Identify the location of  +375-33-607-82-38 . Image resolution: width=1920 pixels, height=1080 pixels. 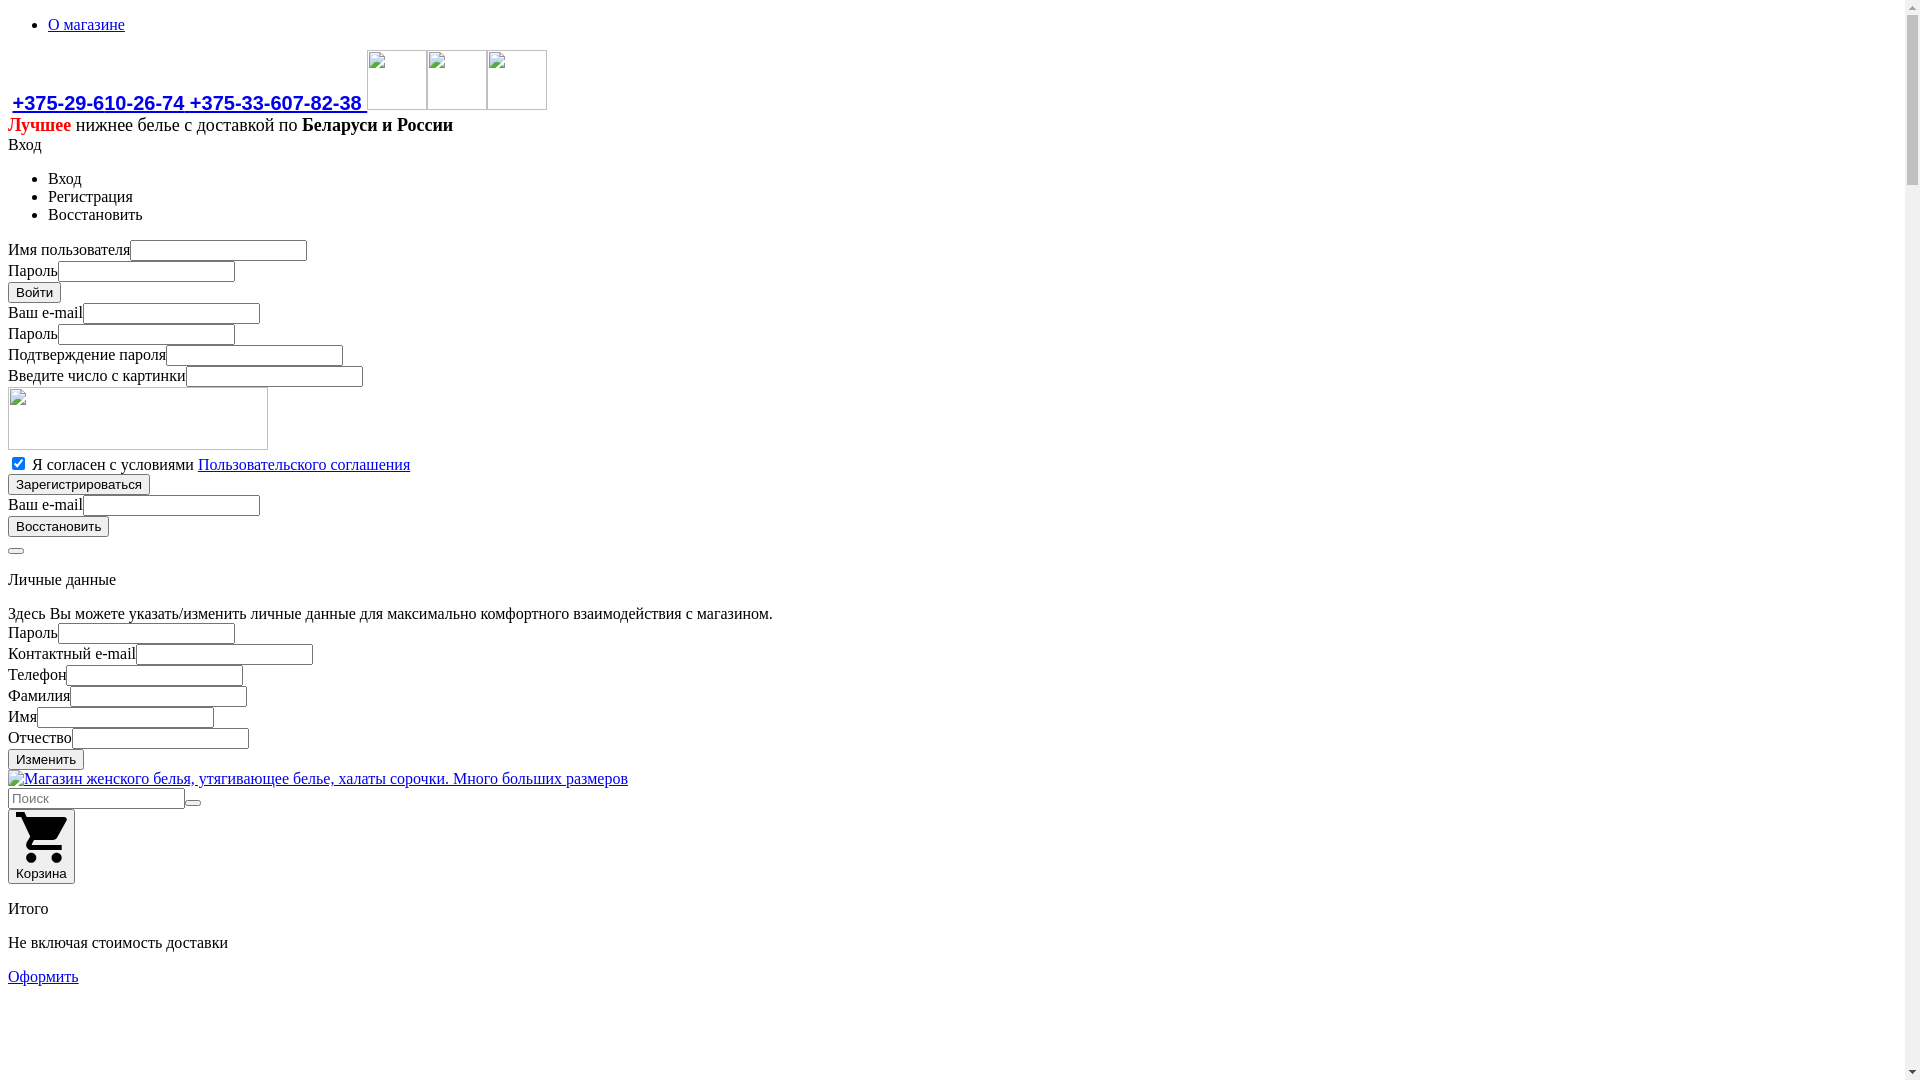
(276, 103).